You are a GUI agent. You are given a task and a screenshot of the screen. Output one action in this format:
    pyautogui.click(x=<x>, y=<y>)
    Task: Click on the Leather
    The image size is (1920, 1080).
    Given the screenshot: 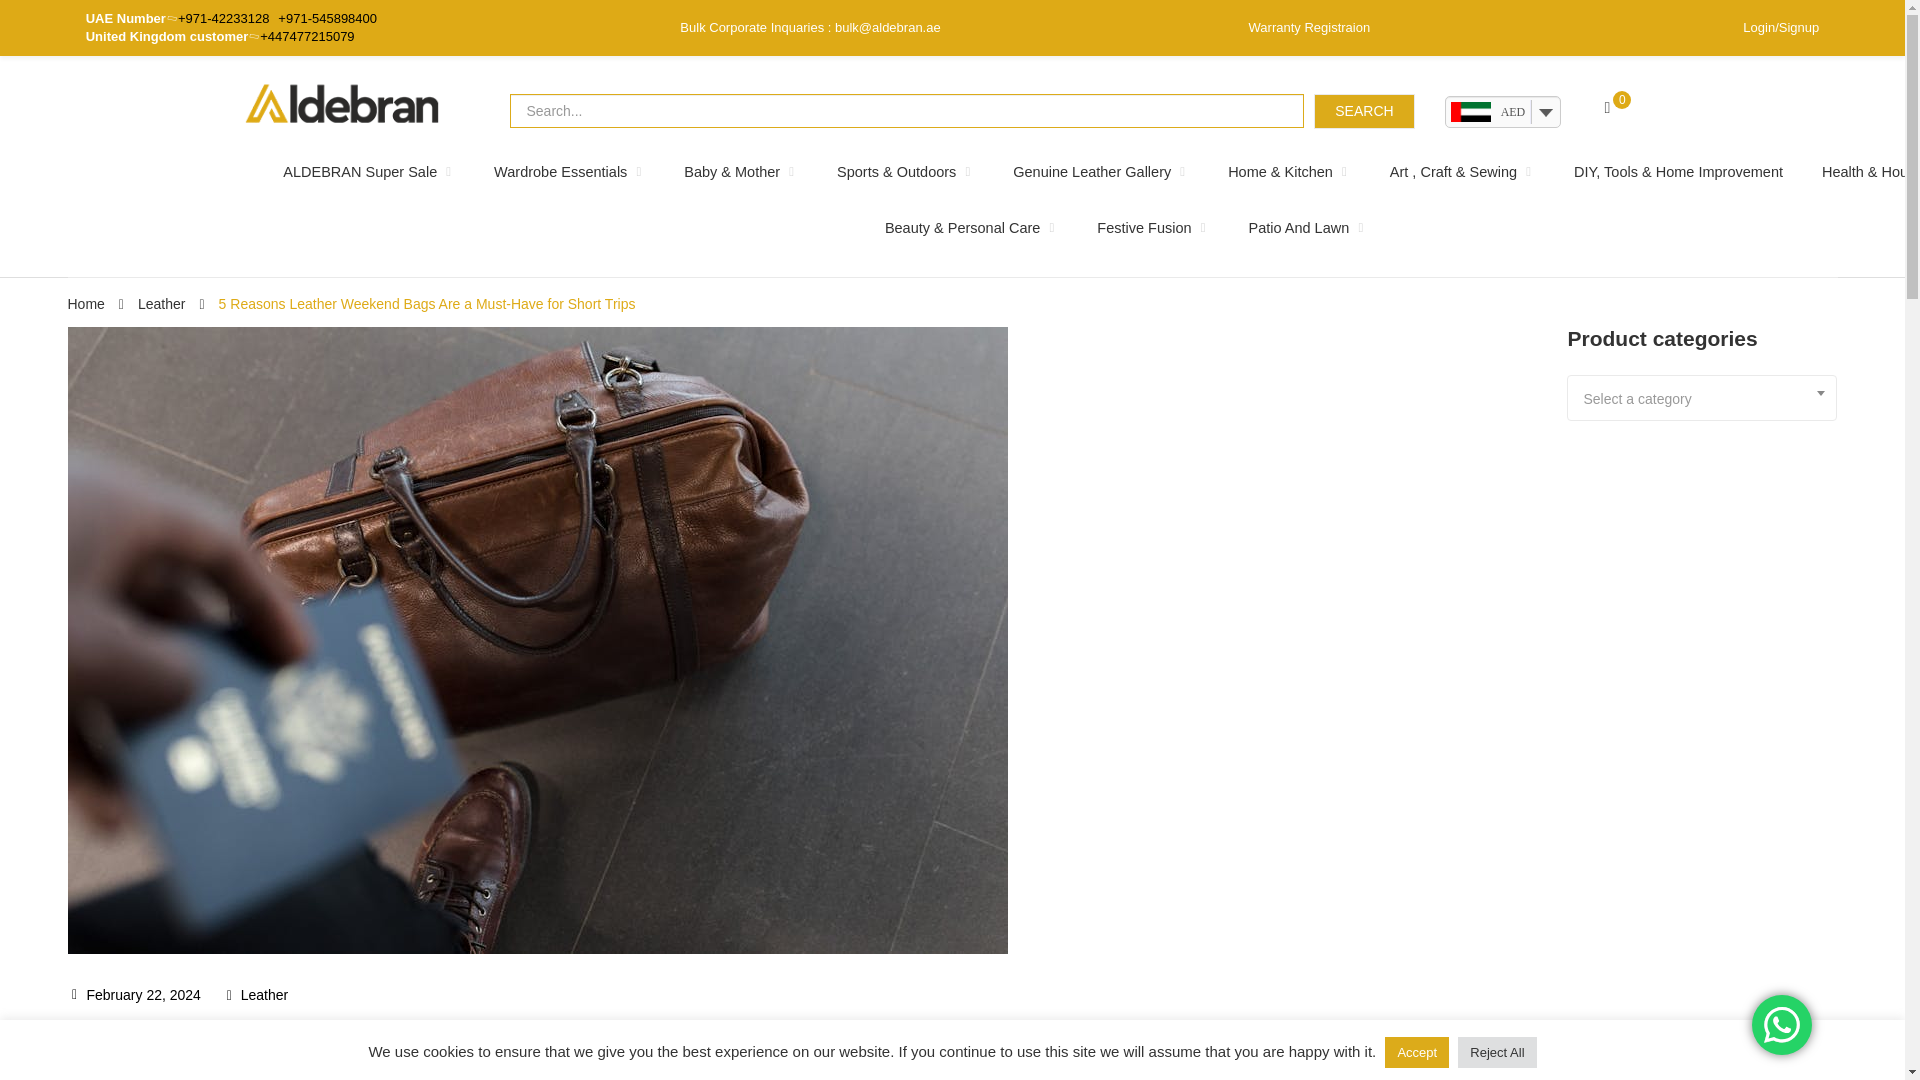 What is the action you would take?
    pyautogui.click(x=161, y=304)
    